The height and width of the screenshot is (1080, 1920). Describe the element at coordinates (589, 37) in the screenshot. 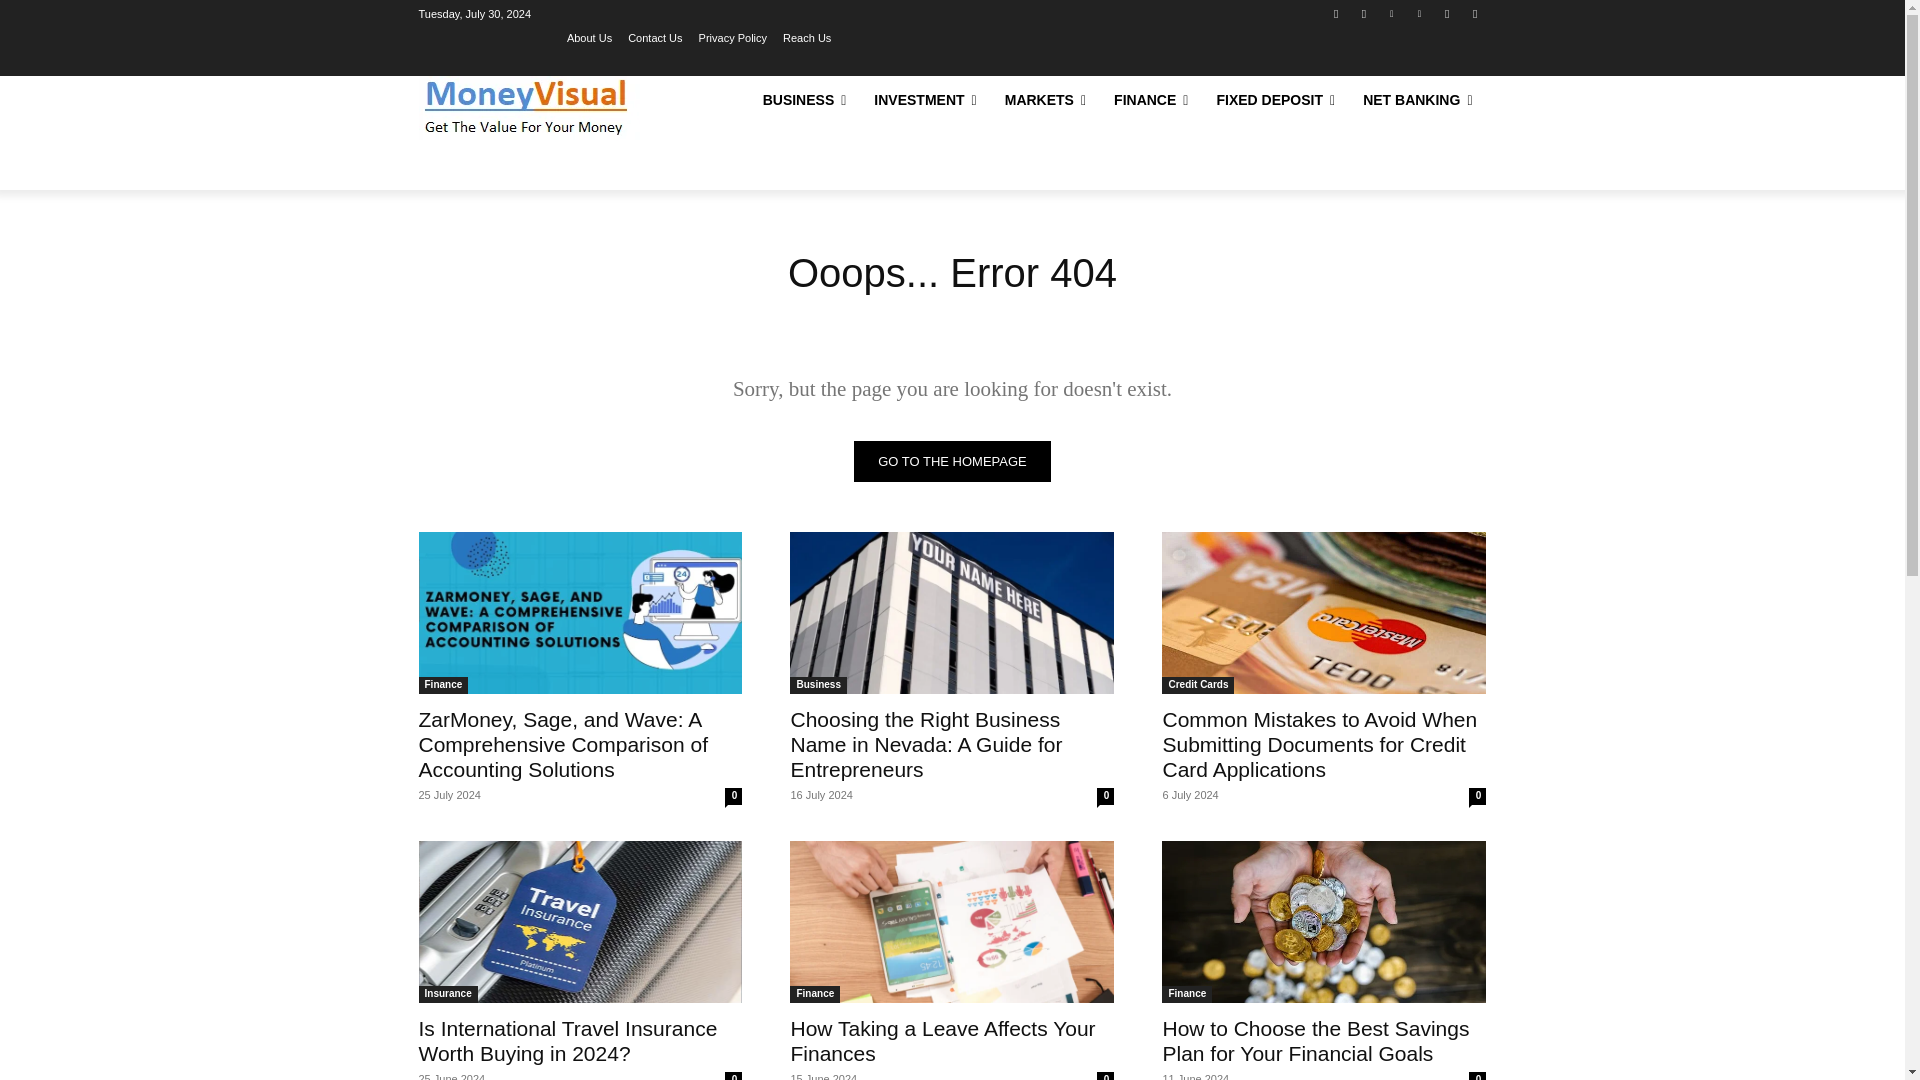

I see `About Us` at that location.